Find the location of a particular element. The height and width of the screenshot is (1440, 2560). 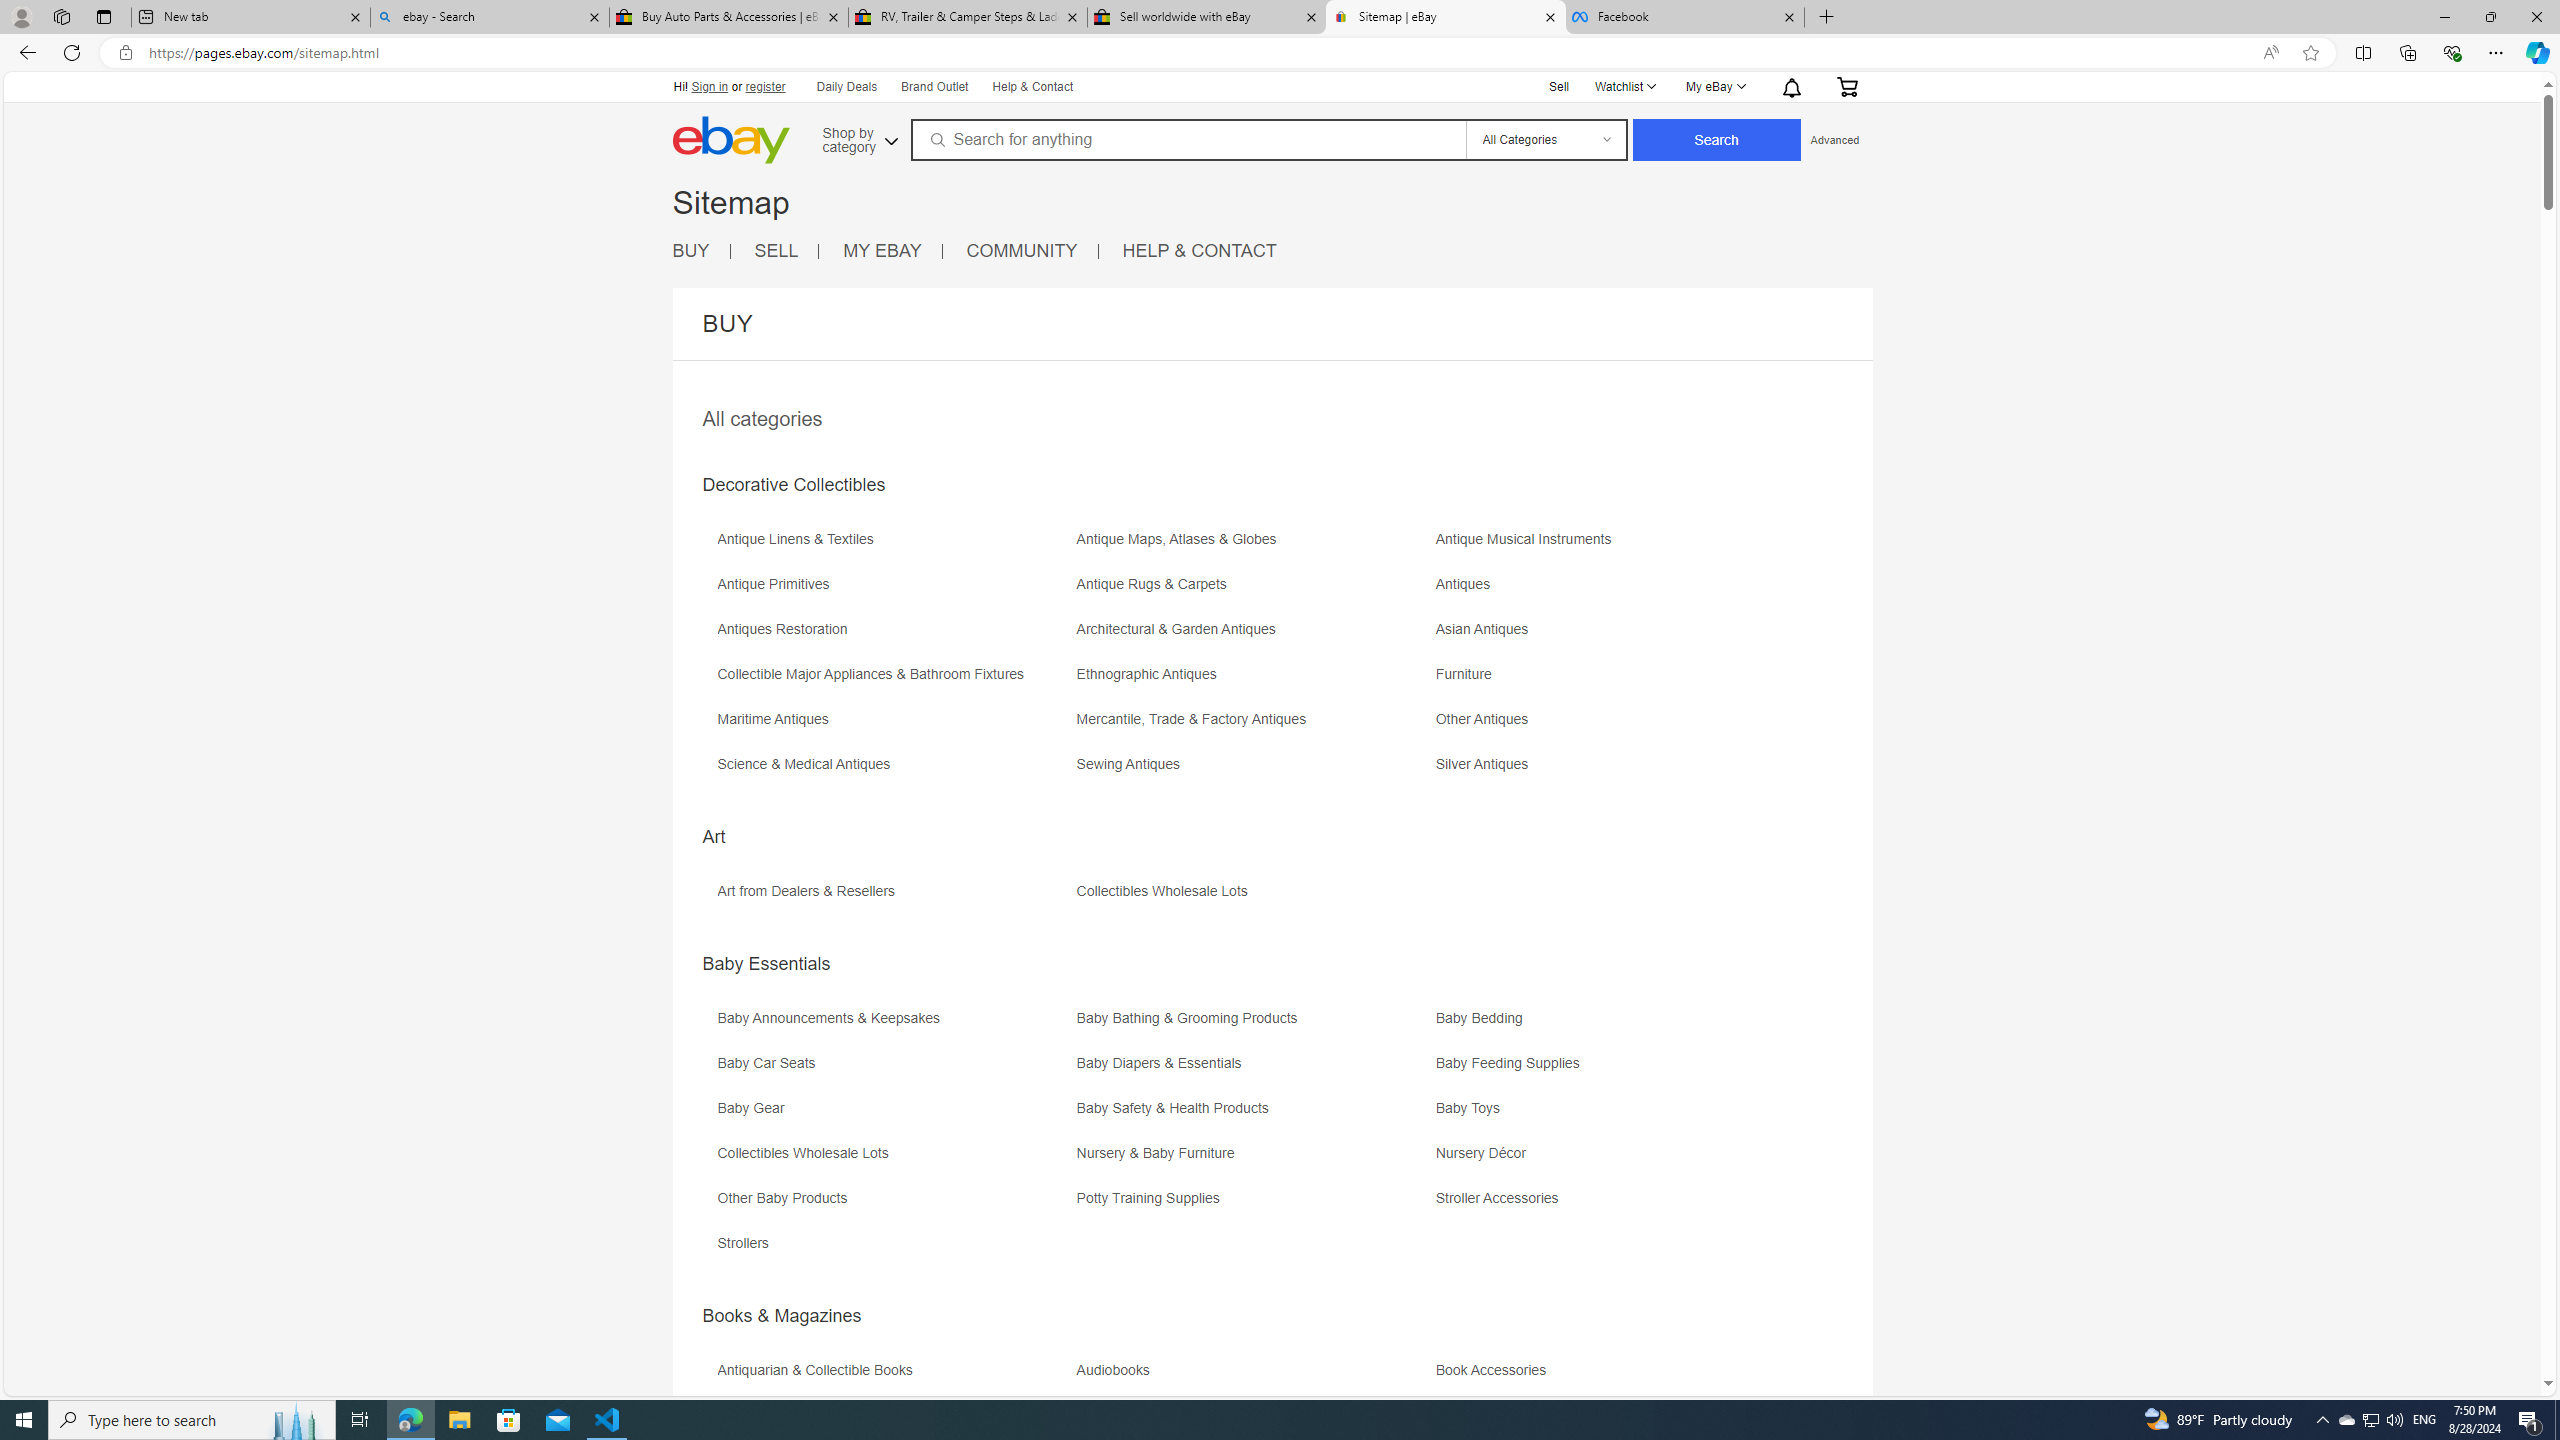

Back is located at coordinates (24, 52).